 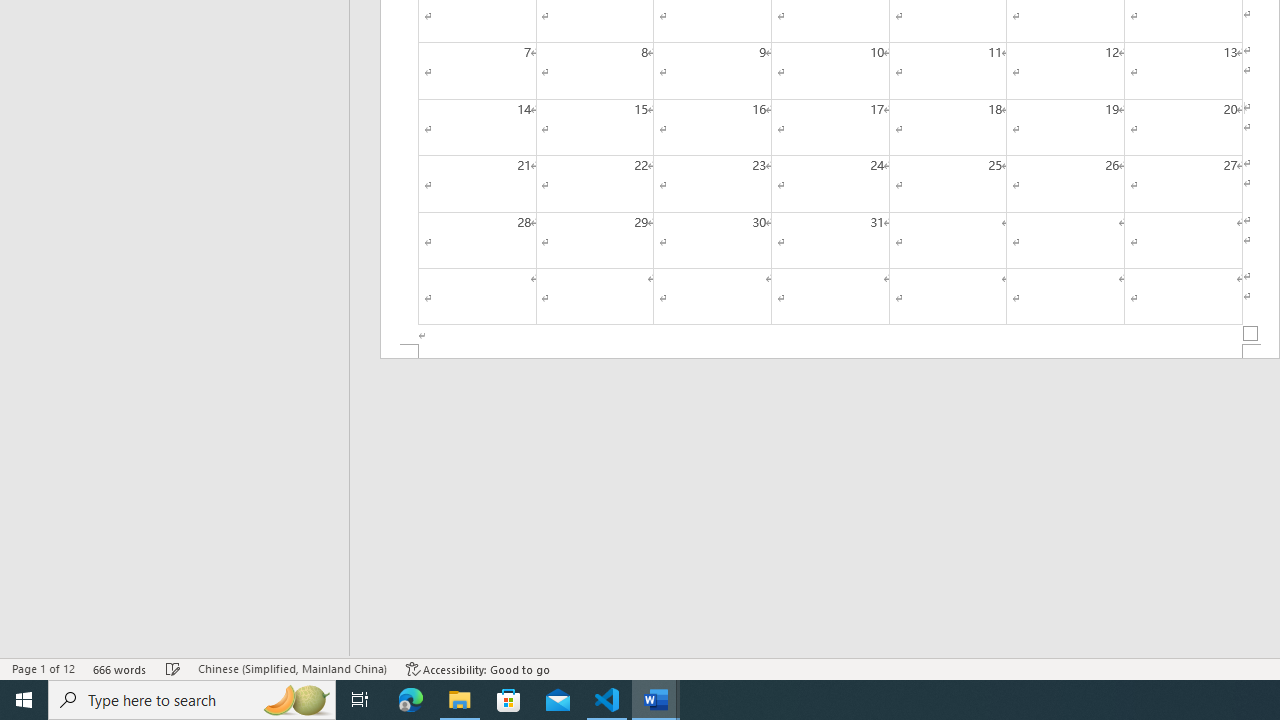 What do you see at coordinates (830, 352) in the screenshot?
I see `Footer -Section 1-` at bounding box center [830, 352].